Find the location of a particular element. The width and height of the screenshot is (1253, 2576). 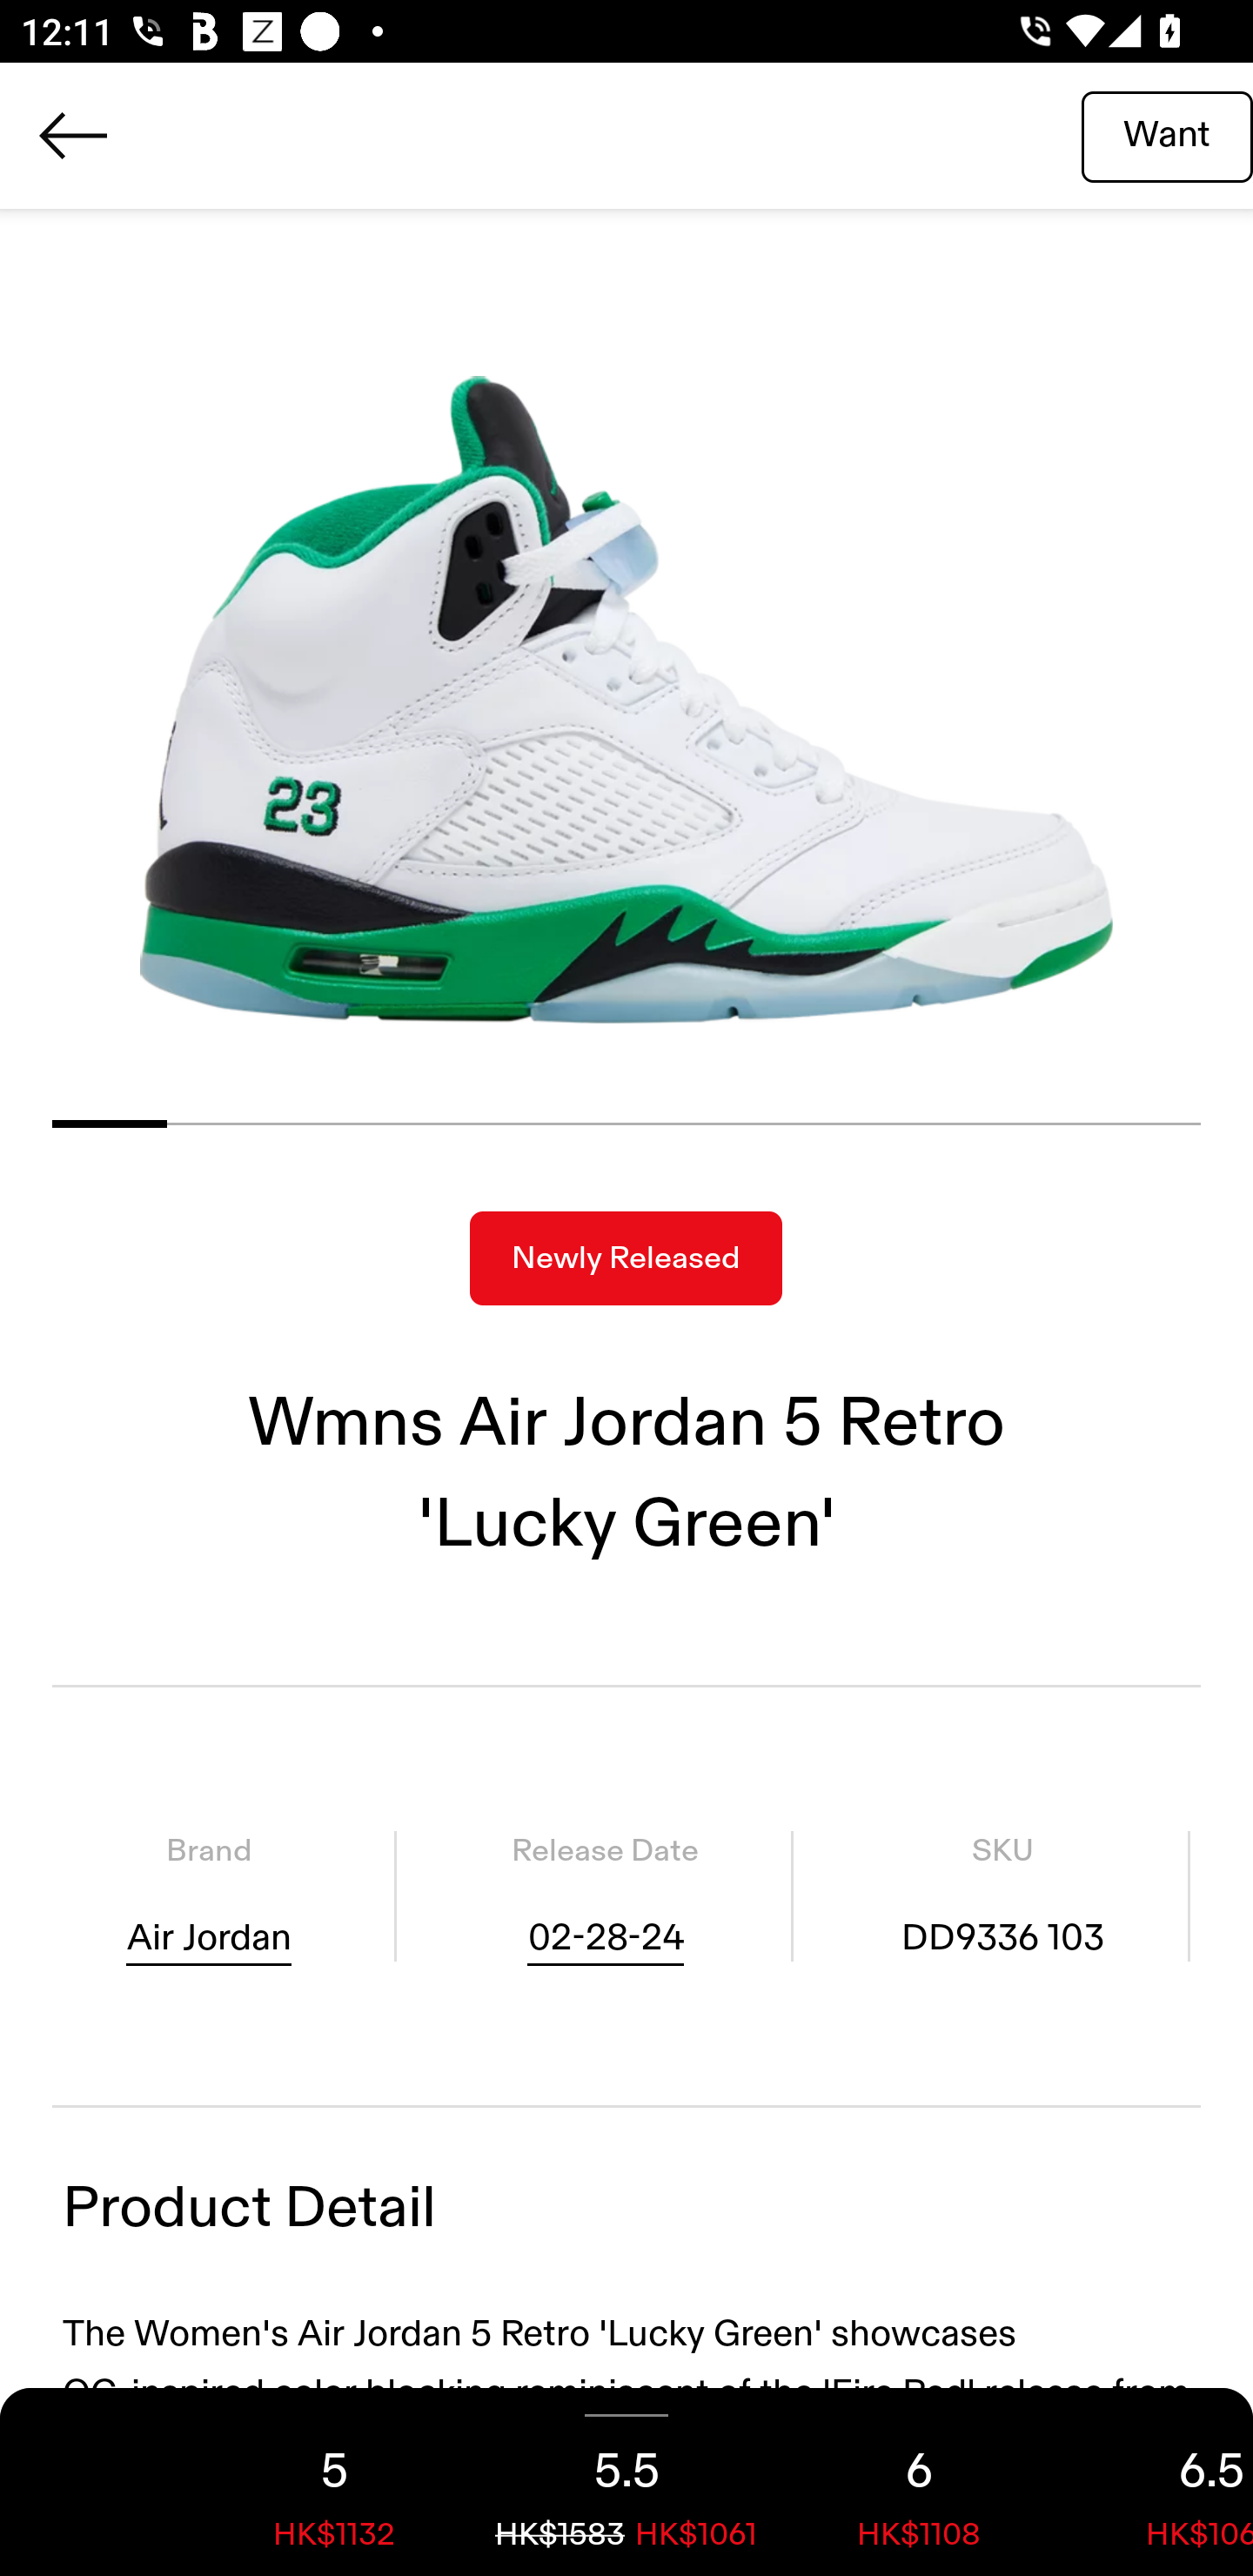

5.5 HK$1583 HK$1061 is located at coordinates (626, 2482).